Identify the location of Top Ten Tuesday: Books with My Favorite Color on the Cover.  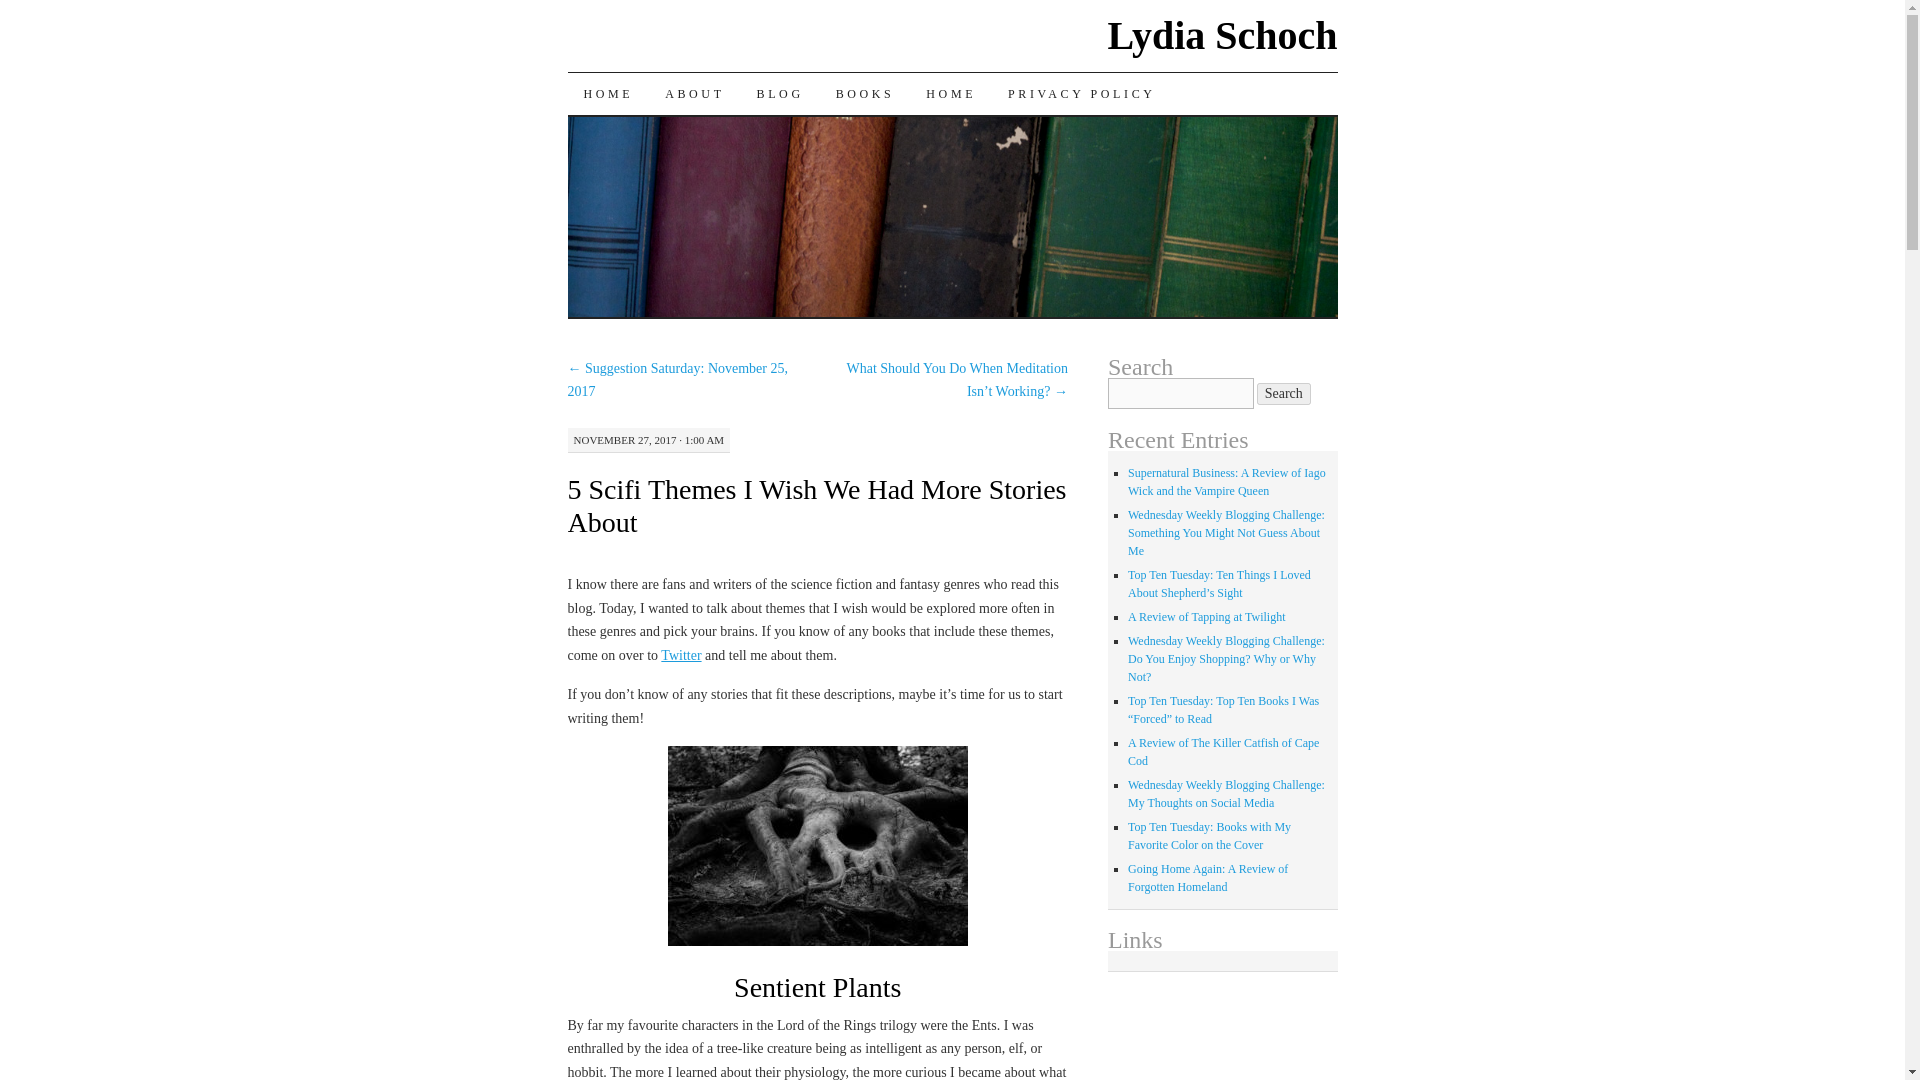
(1209, 836).